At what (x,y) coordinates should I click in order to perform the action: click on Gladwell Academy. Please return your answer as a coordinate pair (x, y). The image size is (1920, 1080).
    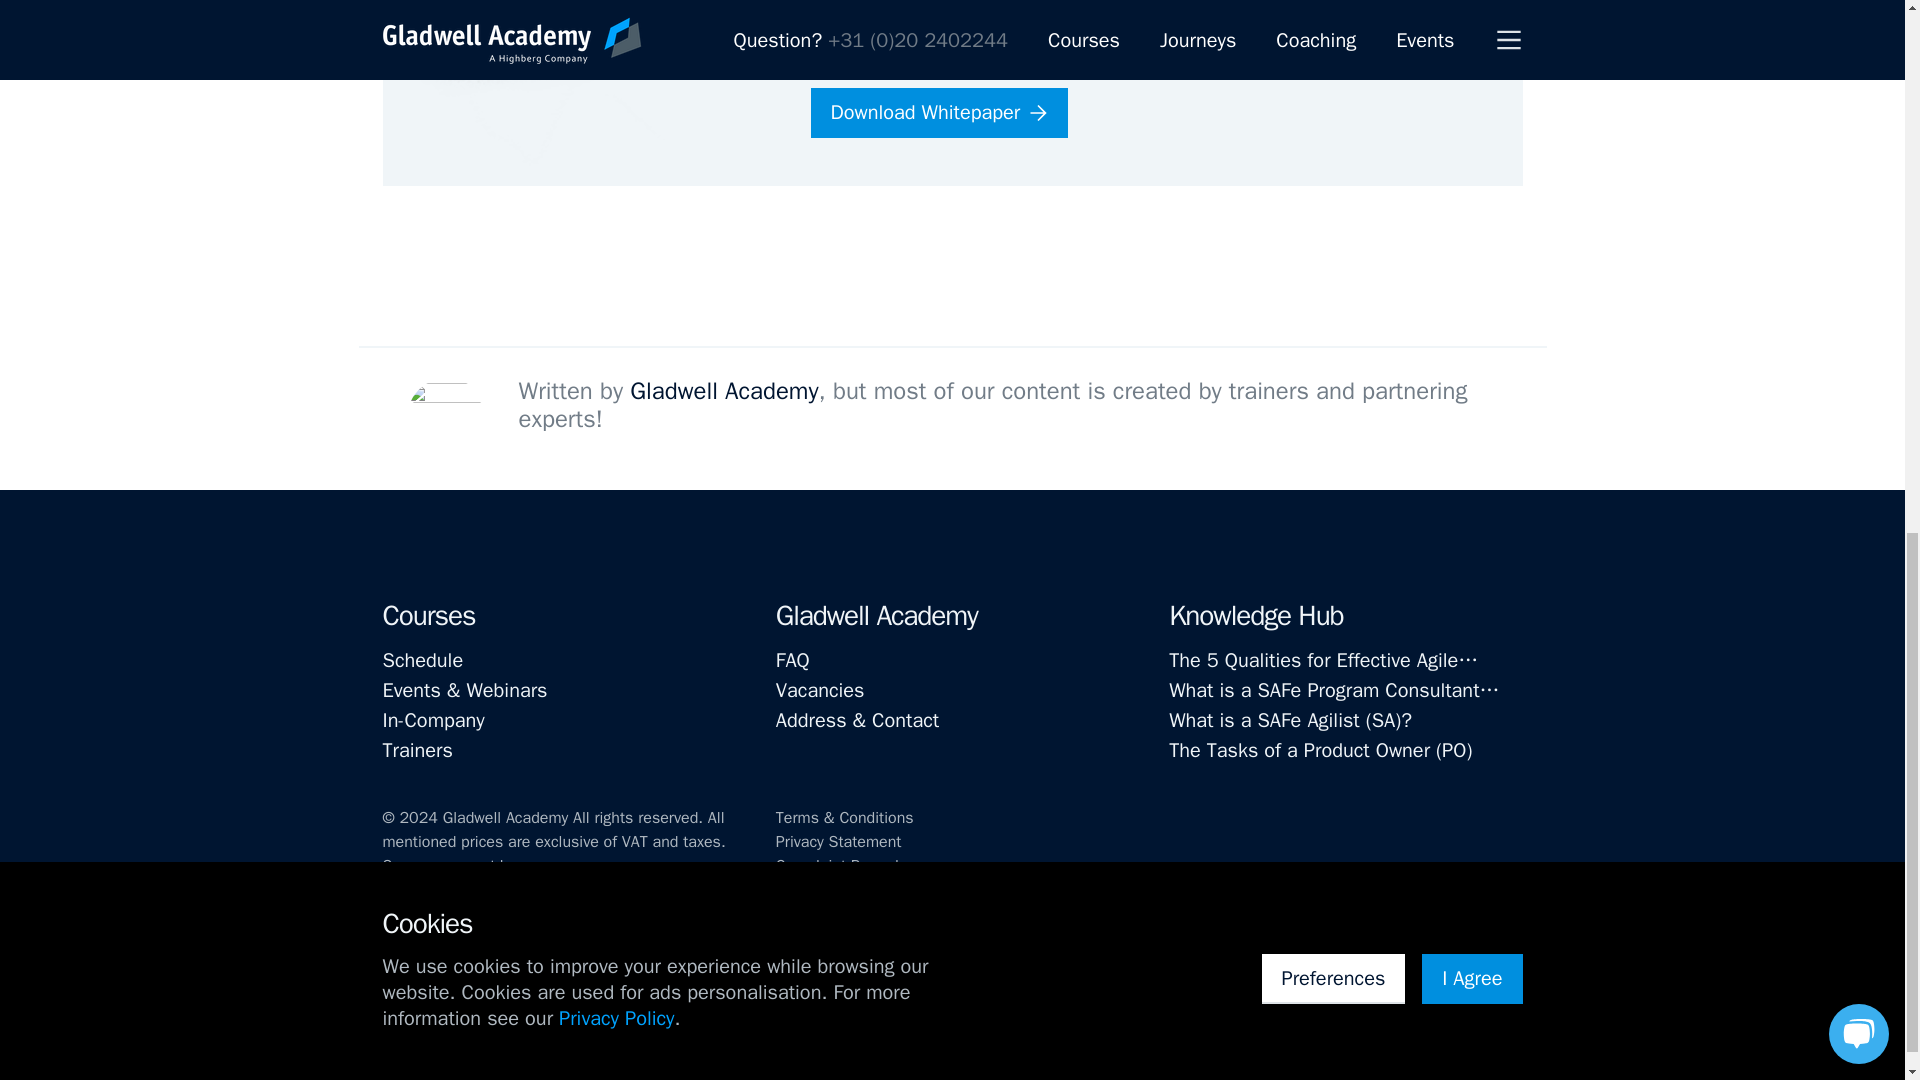
    Looking at the image, I should click on (876, 615).